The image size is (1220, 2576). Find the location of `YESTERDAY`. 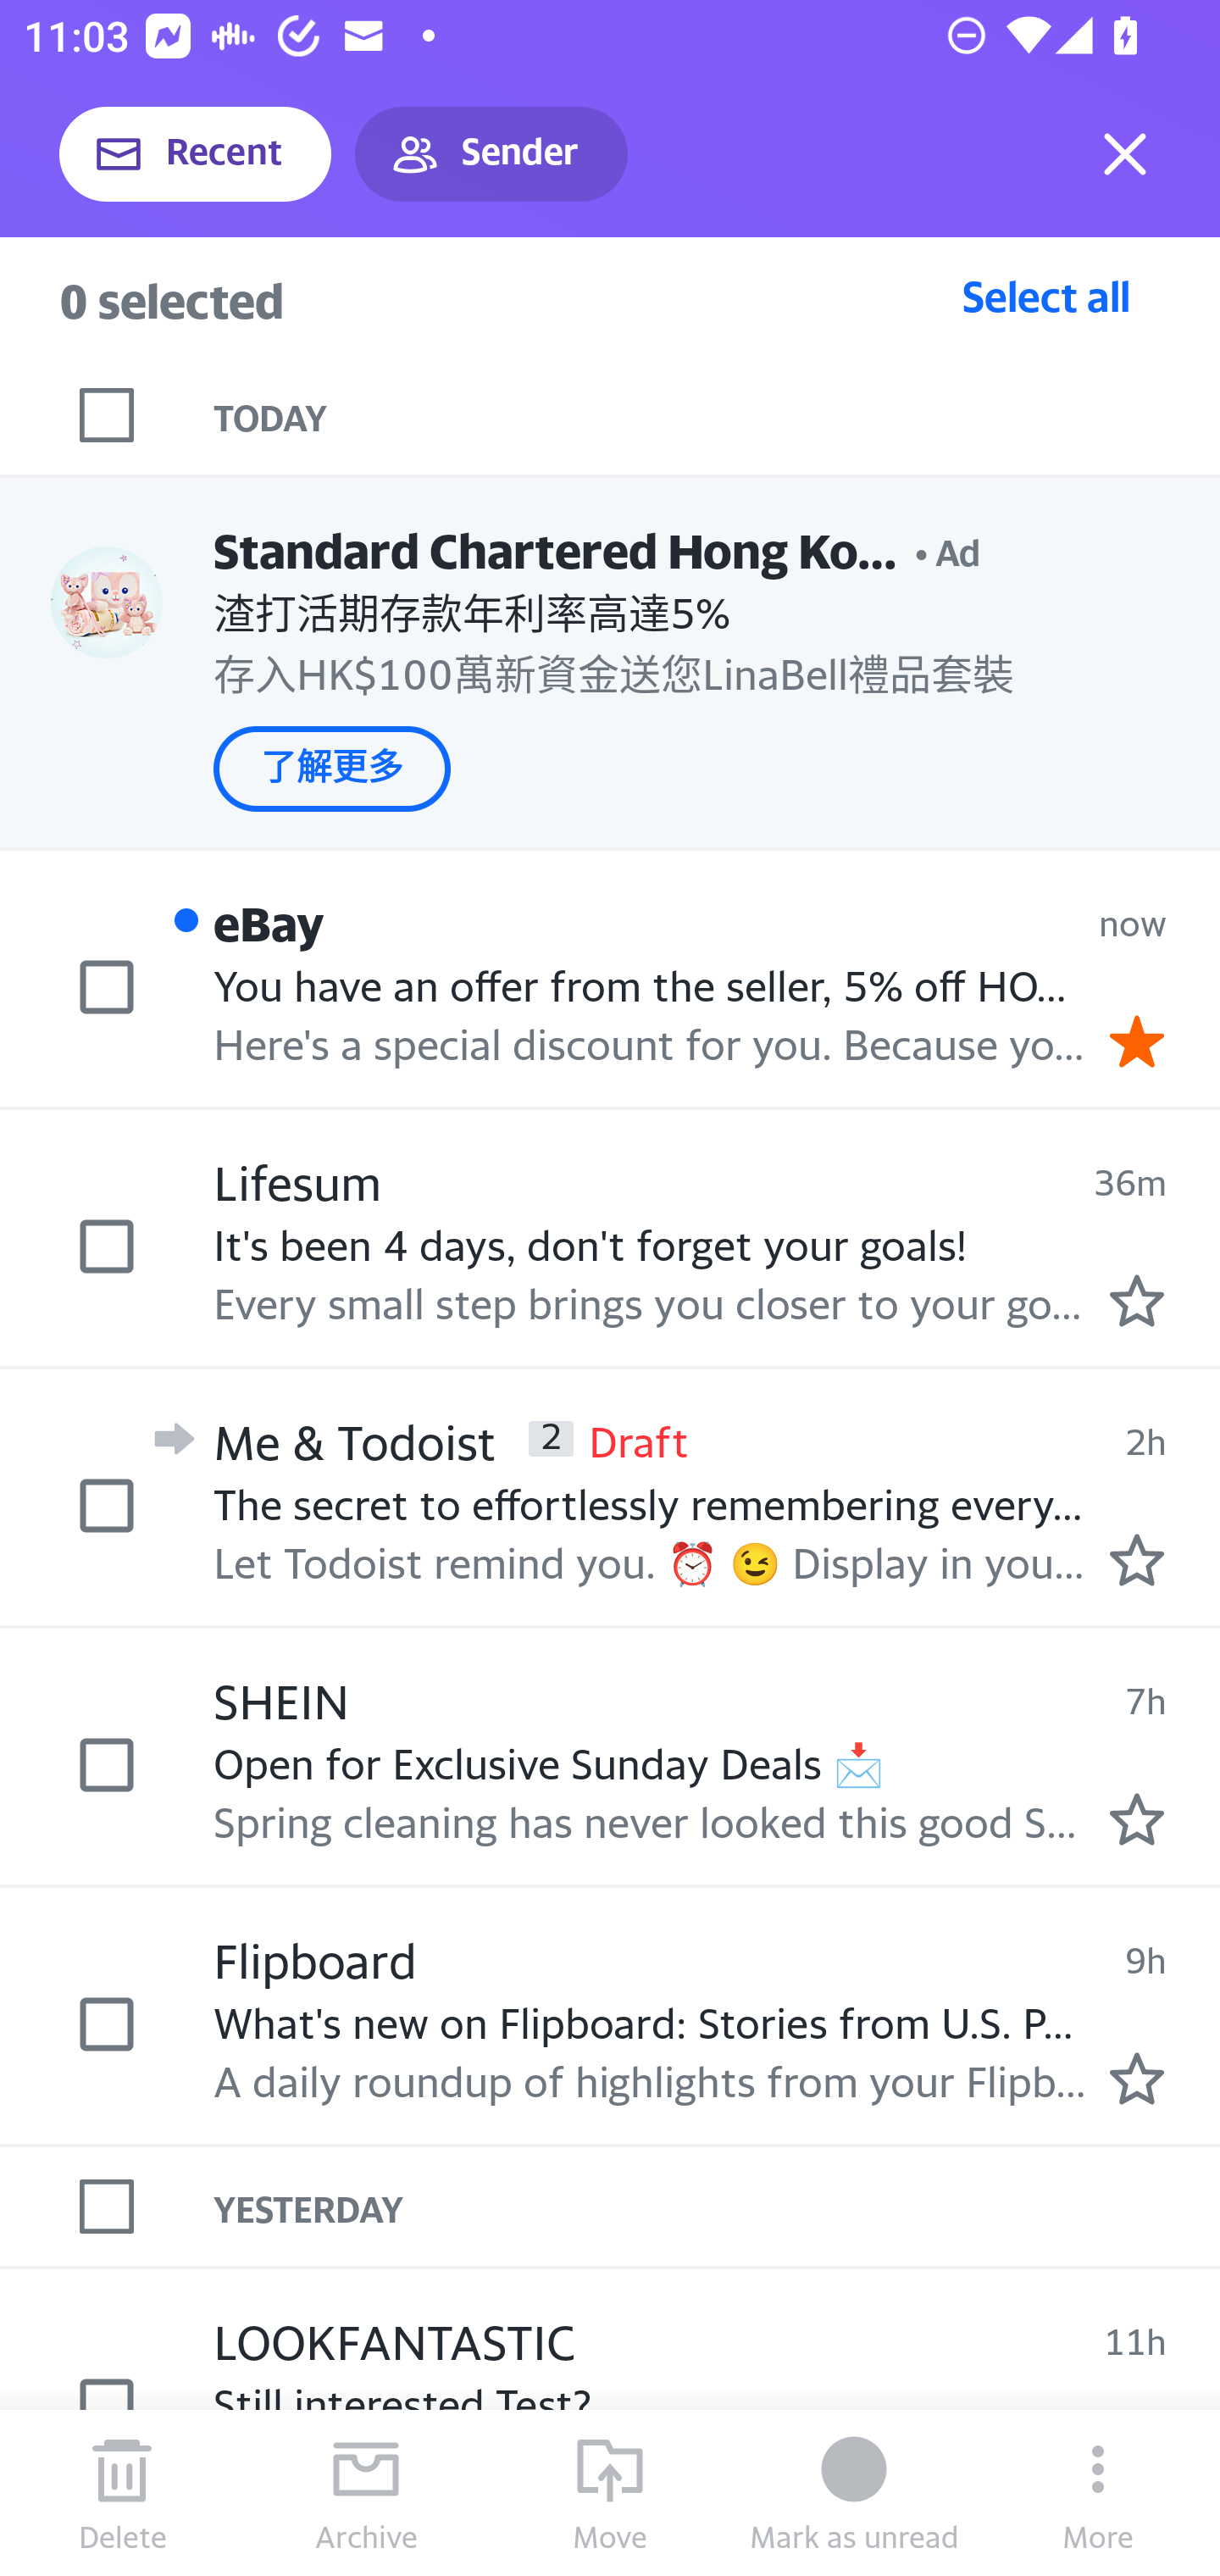

YESTERDAY is located at coordinates (717, 2206).